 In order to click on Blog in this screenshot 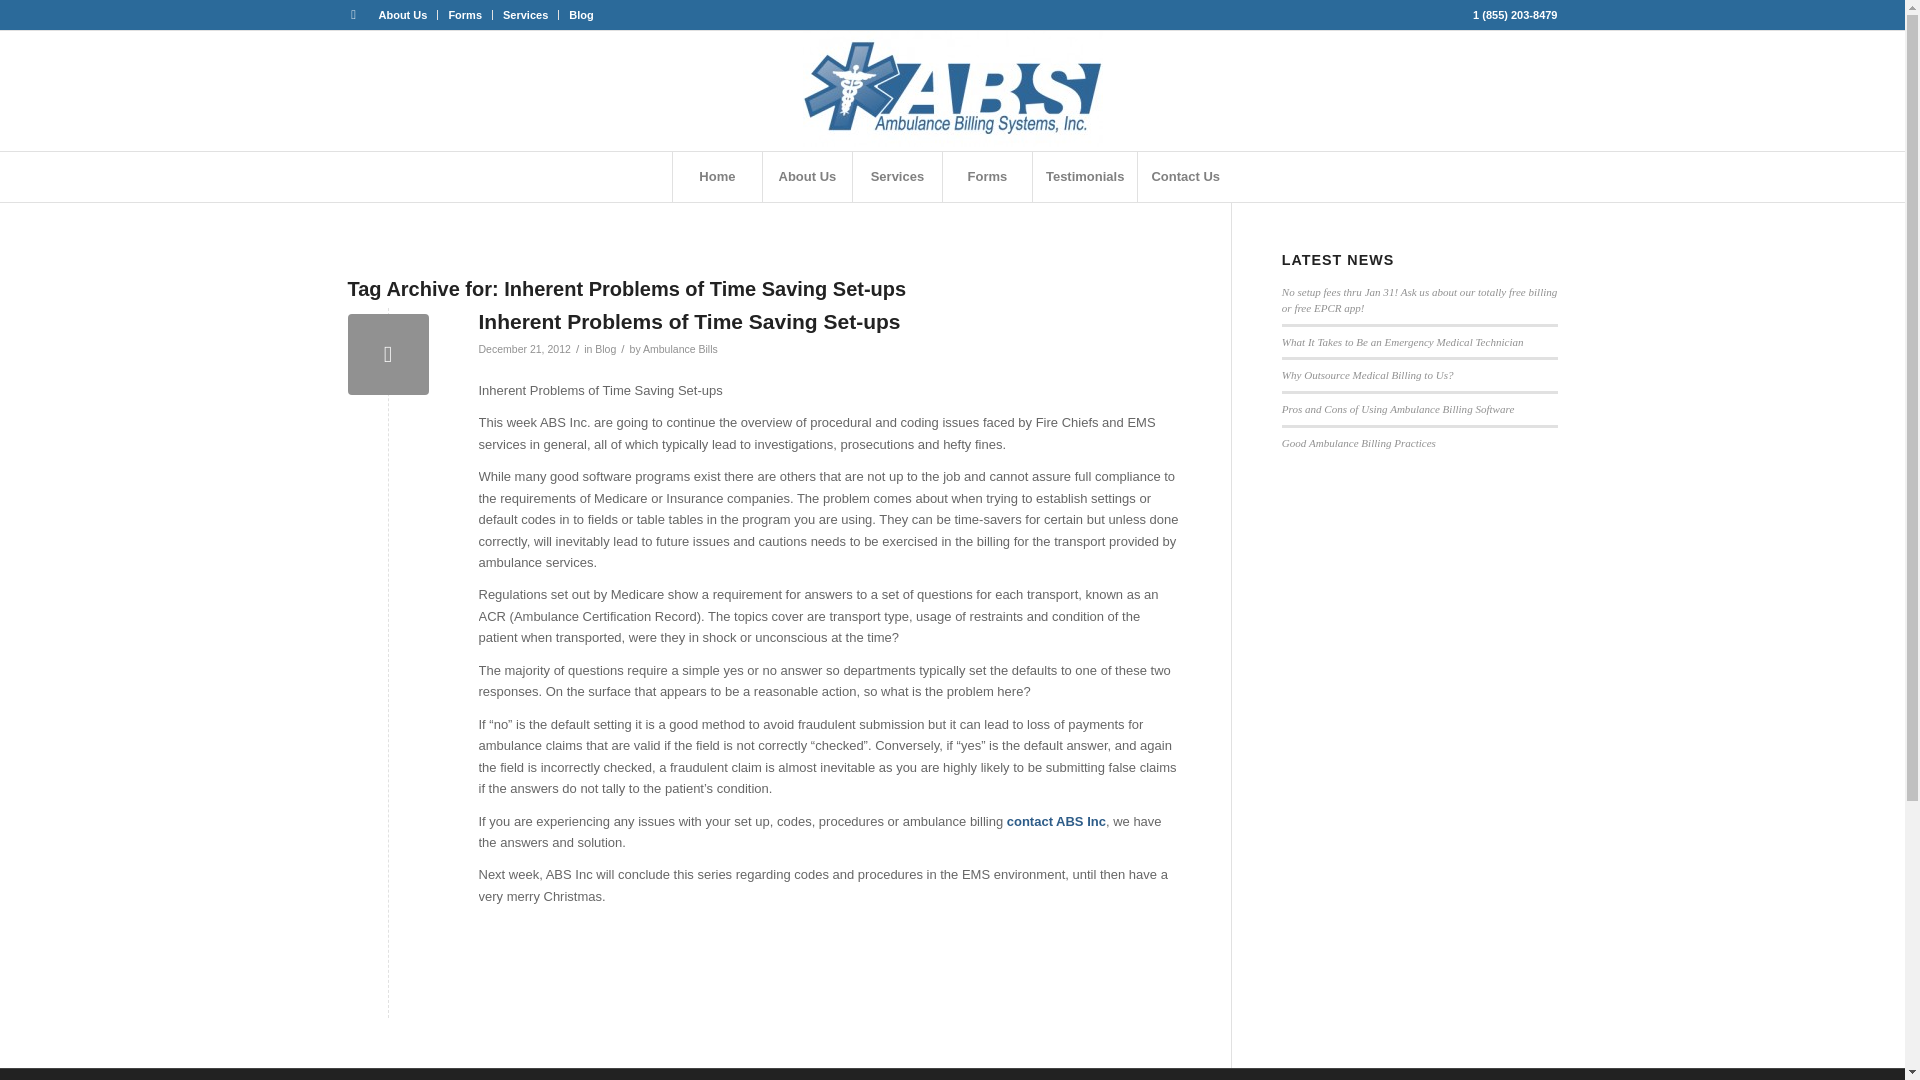, I will do `click(606, 349)`.